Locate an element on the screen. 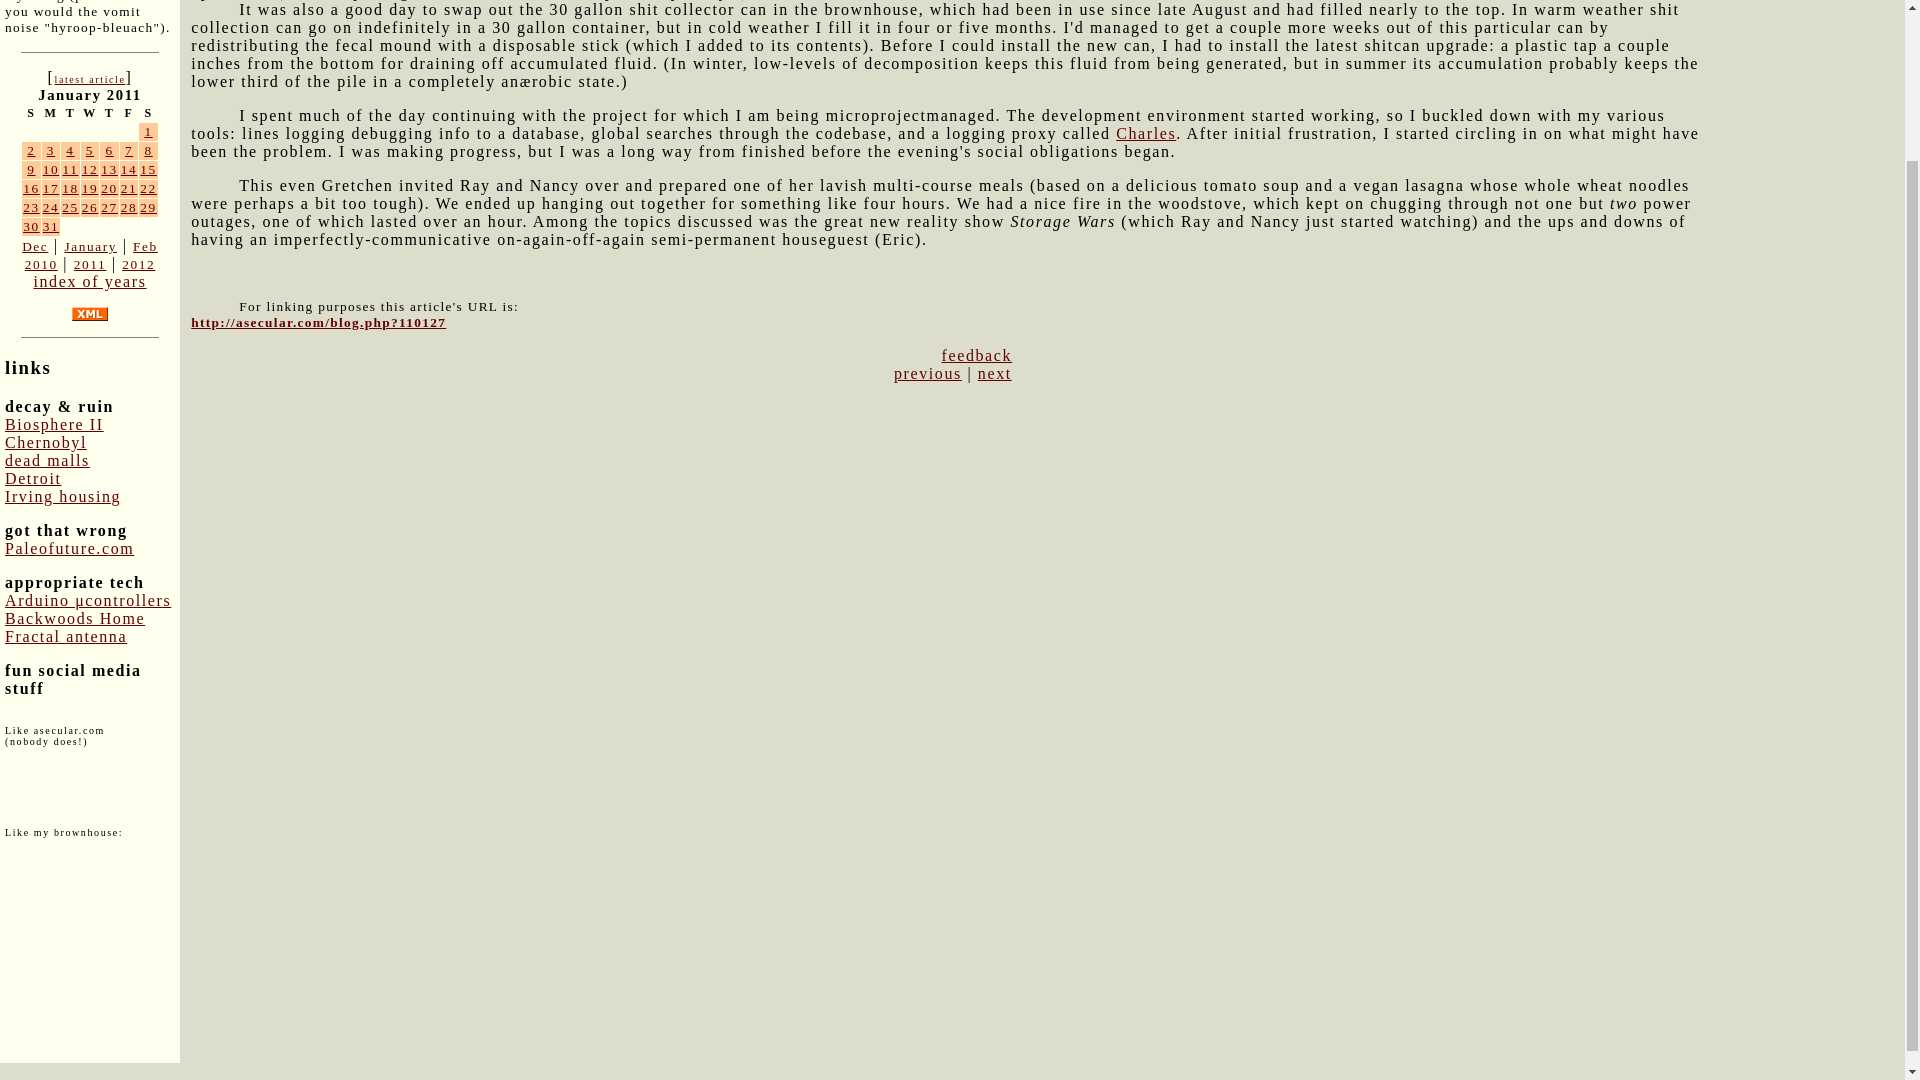 The image size is (1920, 1080). 17 is located at coordinates (50, 188).